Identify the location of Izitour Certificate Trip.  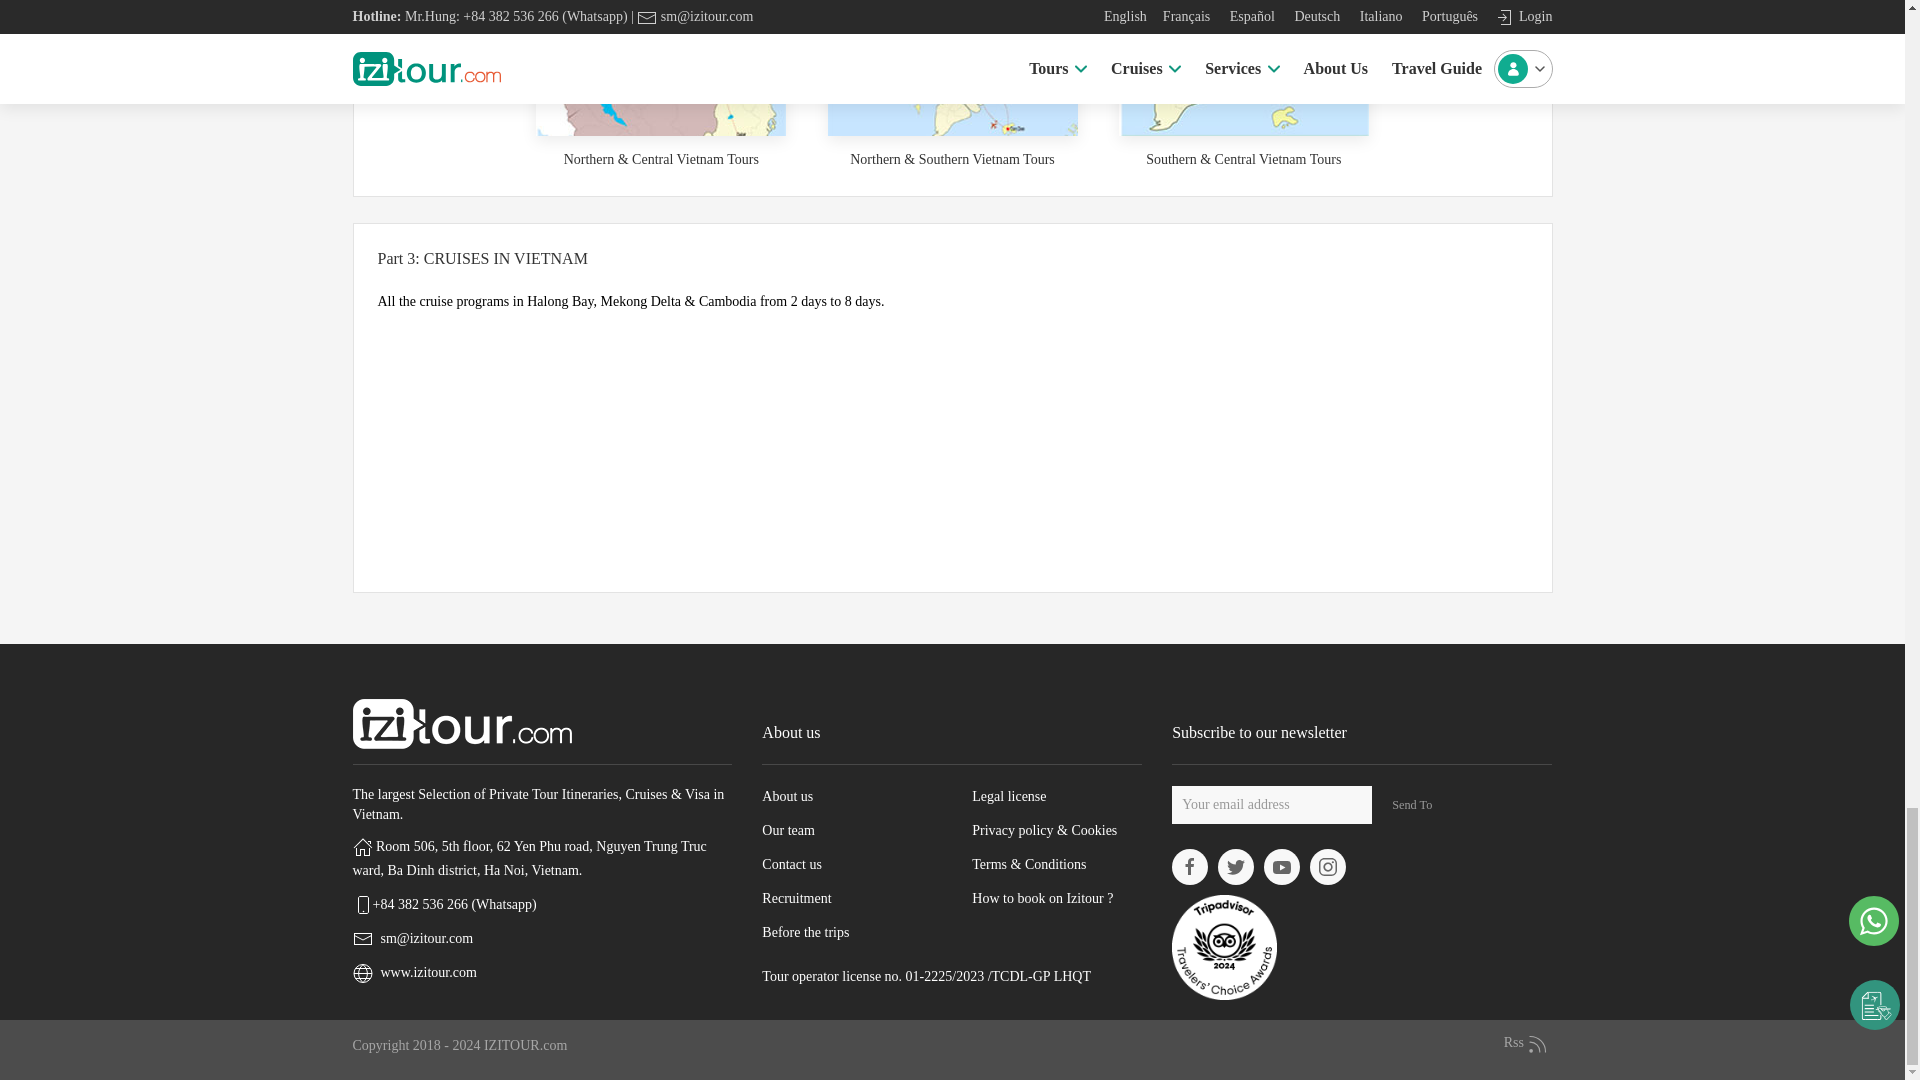
(1224, 946).